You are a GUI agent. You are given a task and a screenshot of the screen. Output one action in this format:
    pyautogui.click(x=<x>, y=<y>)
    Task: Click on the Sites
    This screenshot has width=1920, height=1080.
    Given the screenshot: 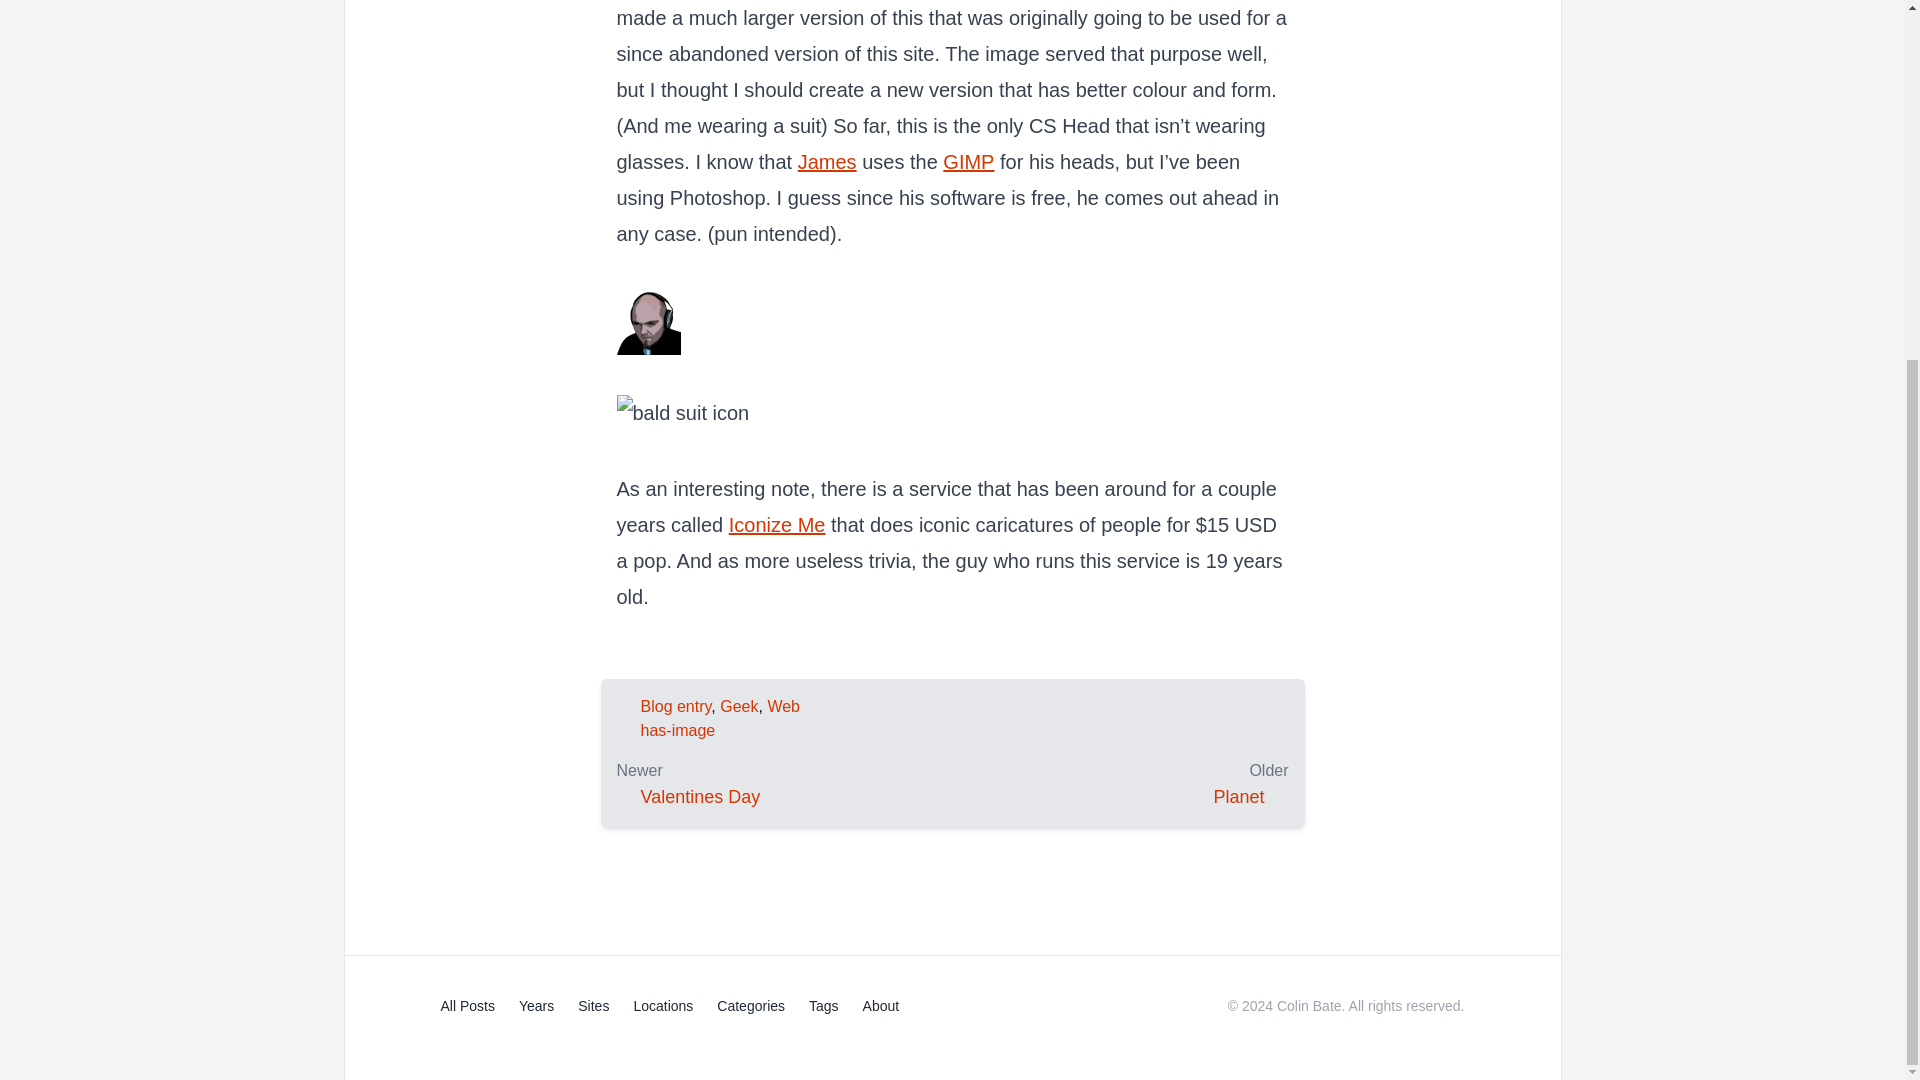 What is the action you would take?
    pyautogui.click(x=592, y=1006)
    